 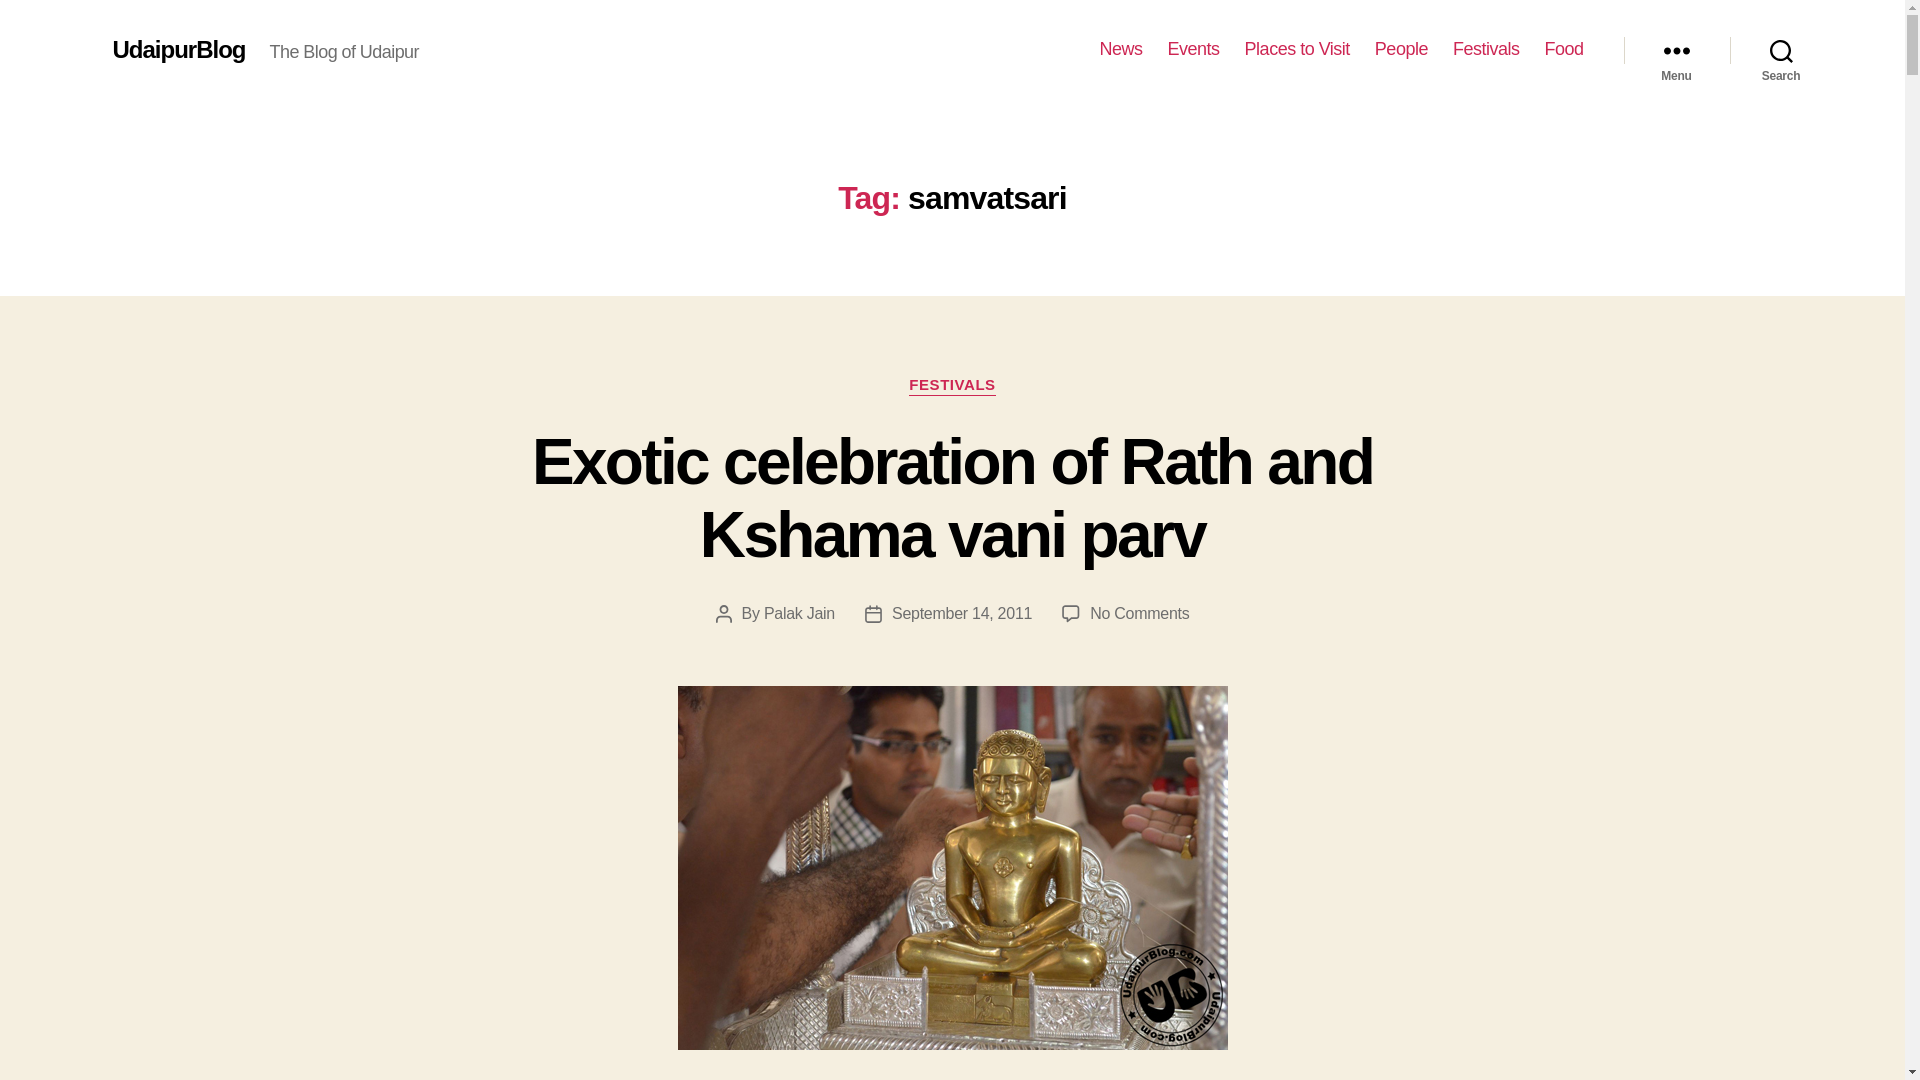 I want to click on News, so click(x=1121, y=49).